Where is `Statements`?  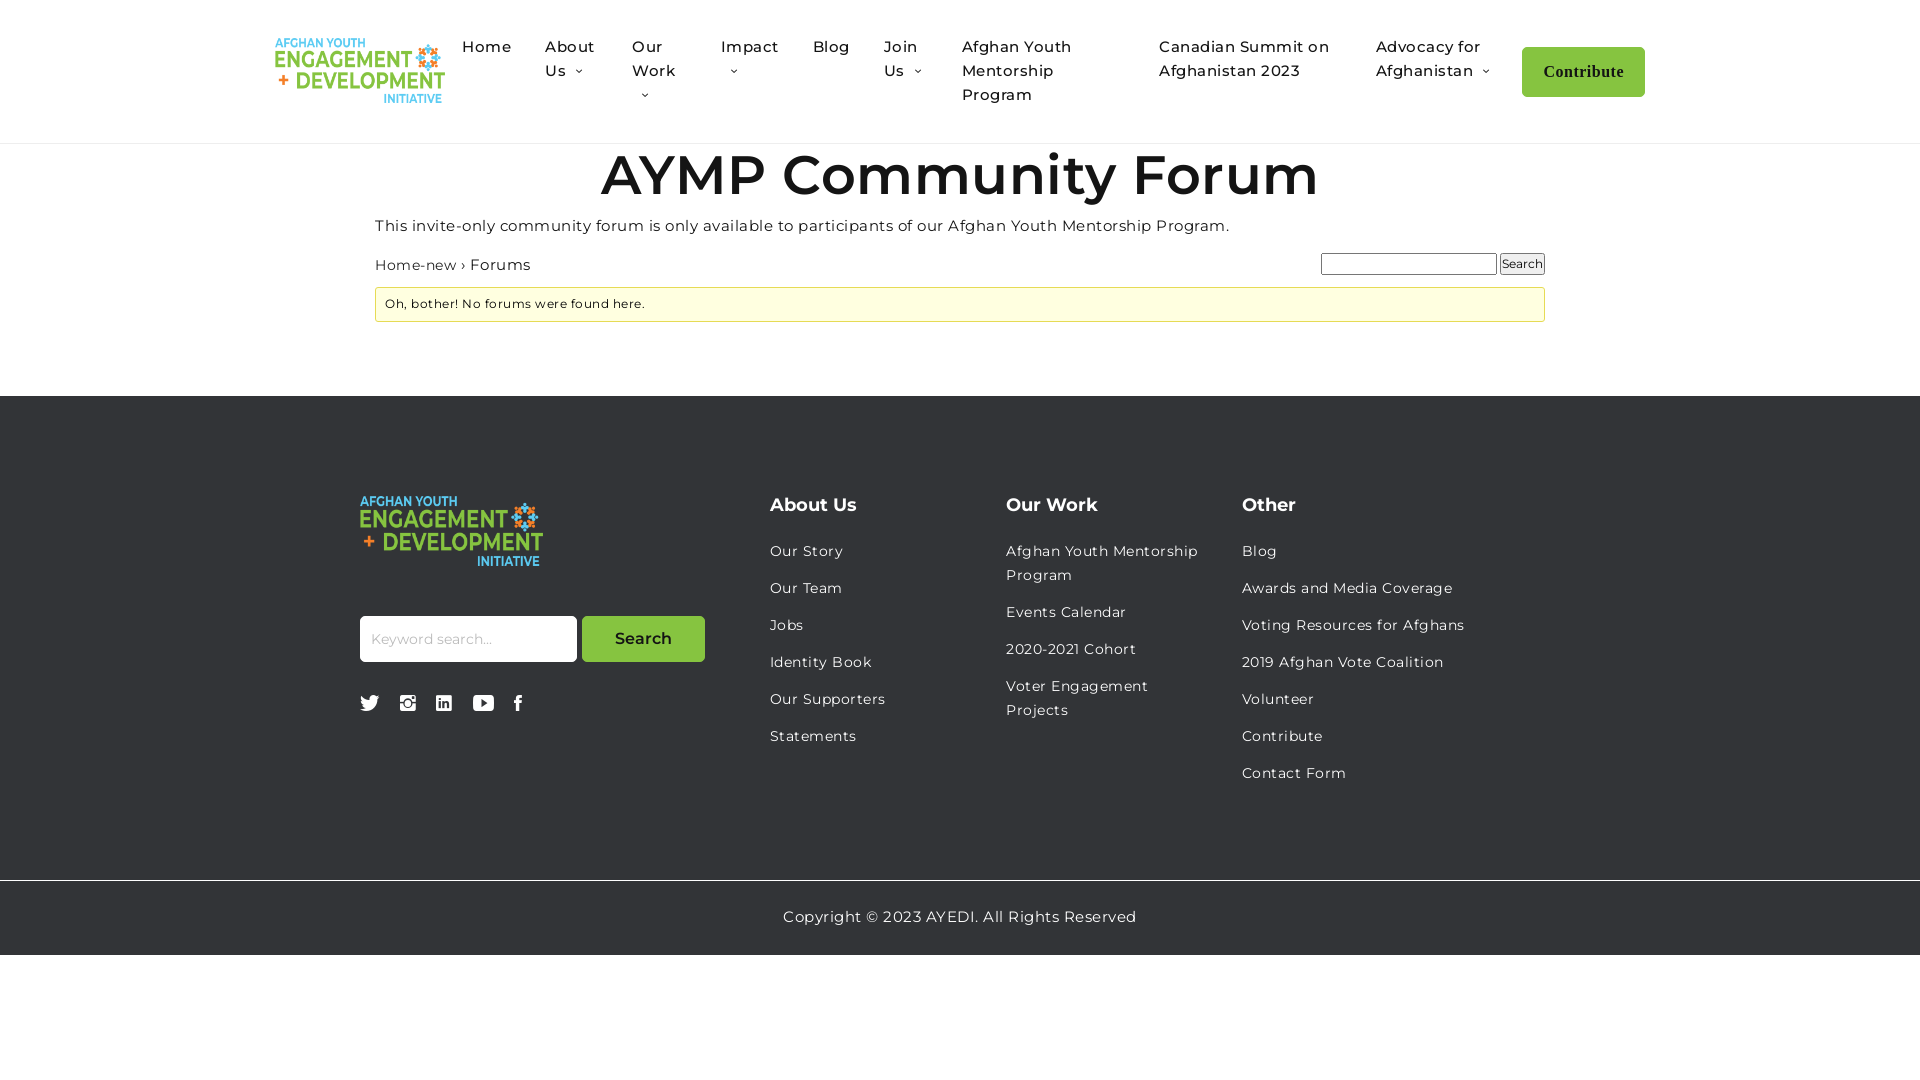 Statements is located at coordinates (814, 736).